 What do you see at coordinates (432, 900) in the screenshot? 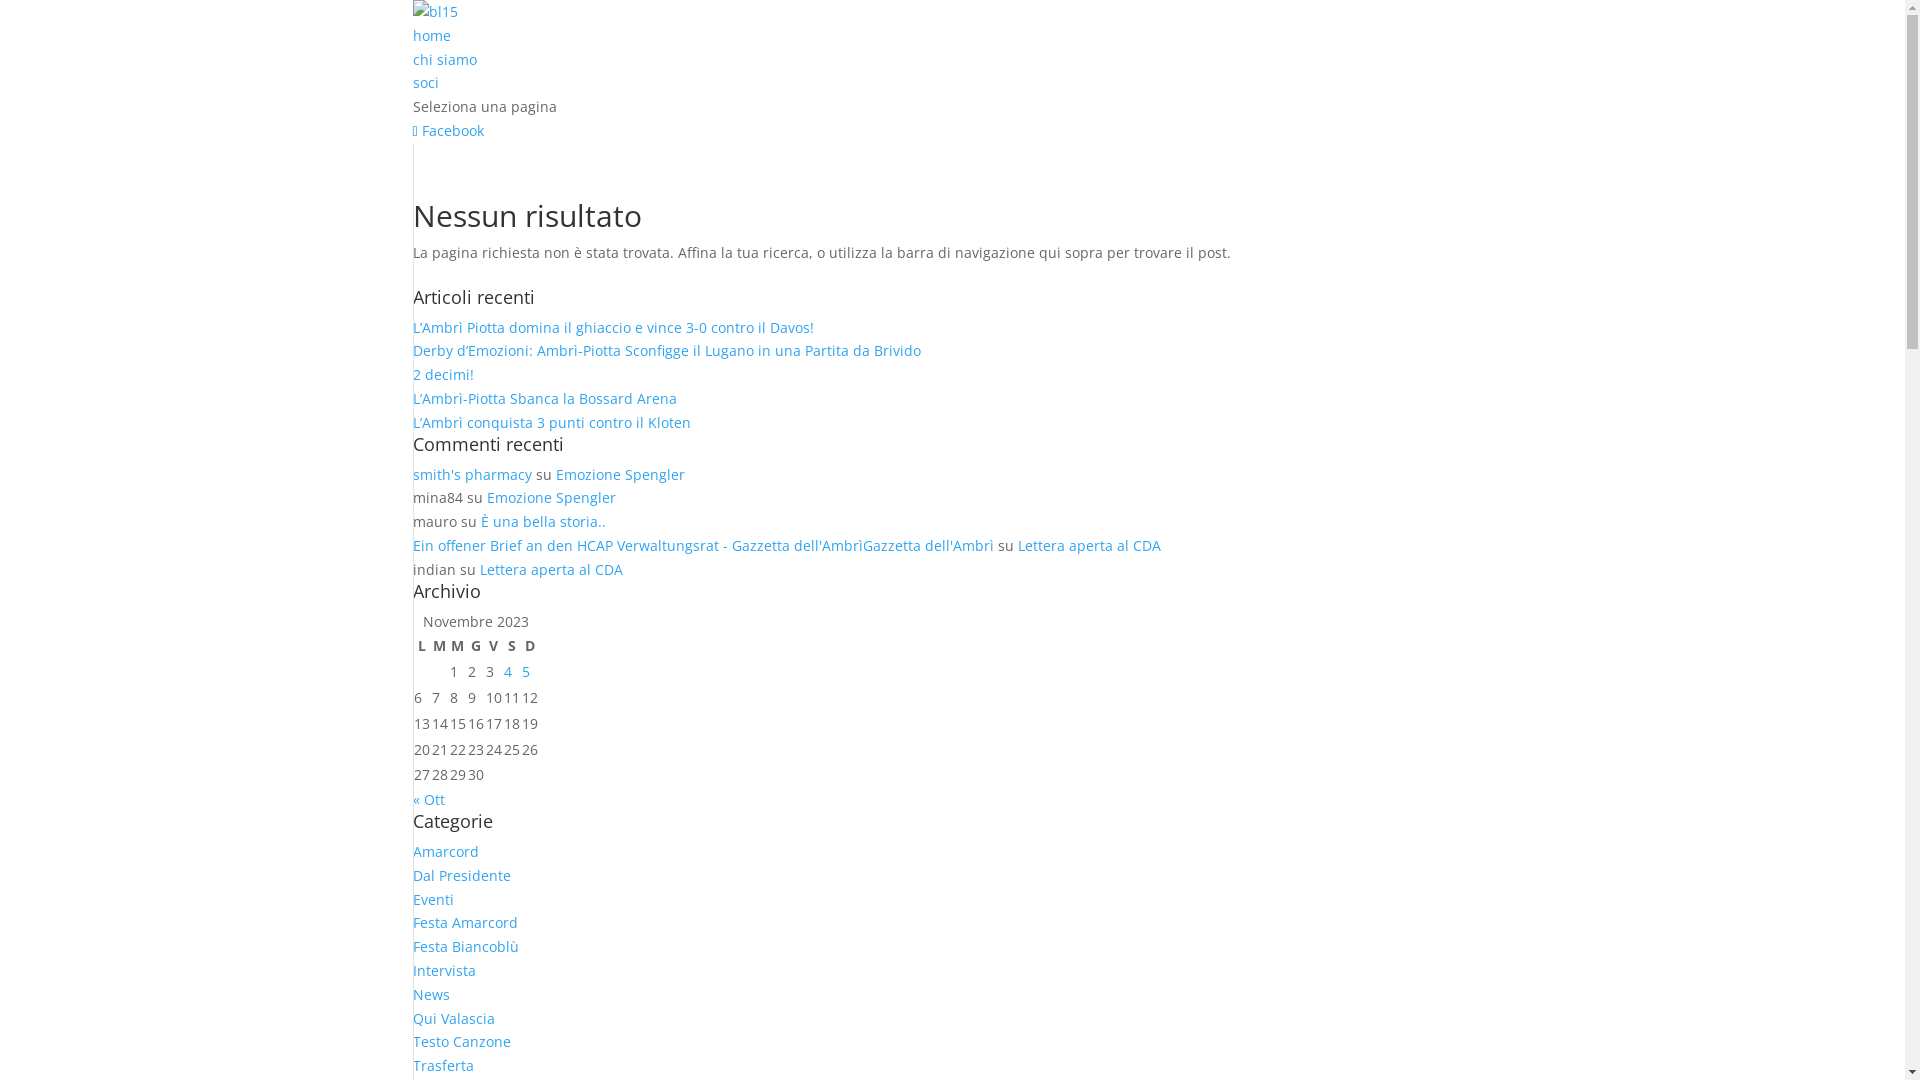
I see `Eventi` at bounding box center [432, 900].